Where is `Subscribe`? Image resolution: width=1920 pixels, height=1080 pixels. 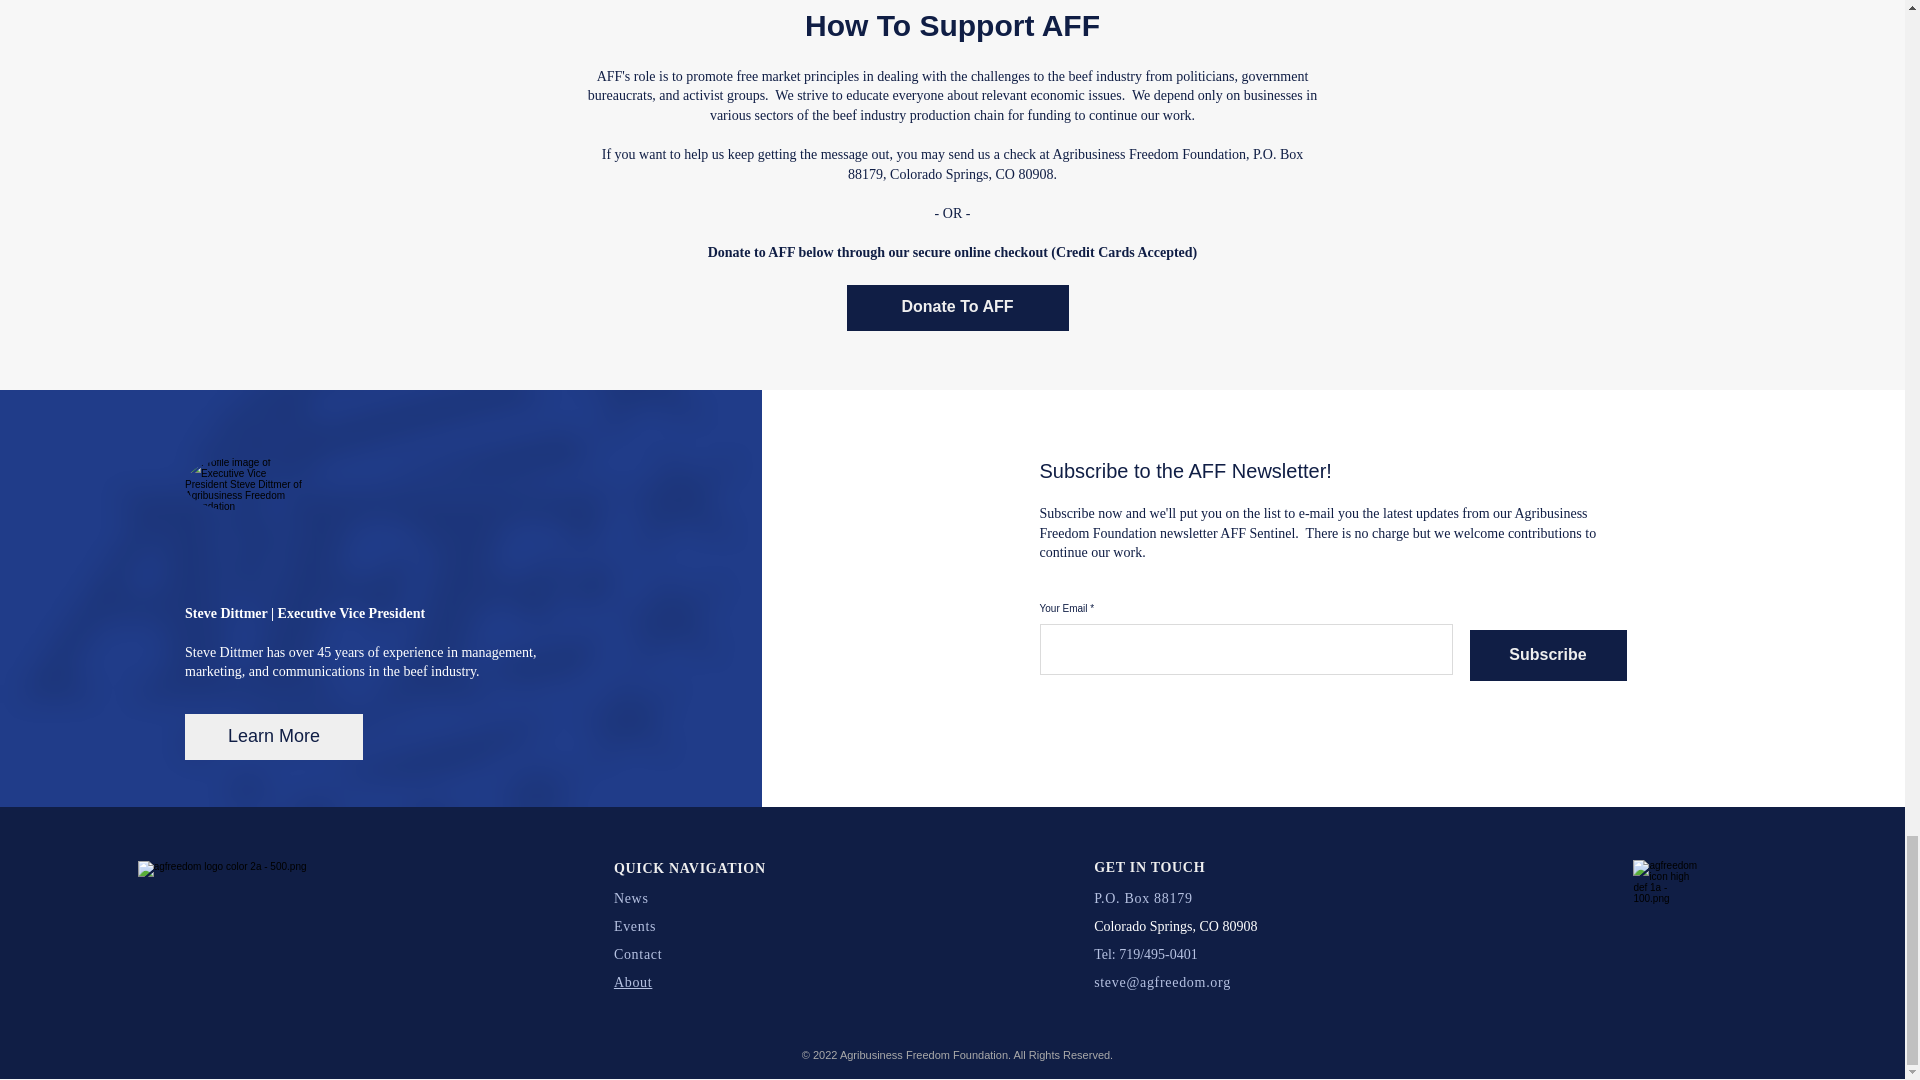 Subscribe is located at coordinates (1548, 655).